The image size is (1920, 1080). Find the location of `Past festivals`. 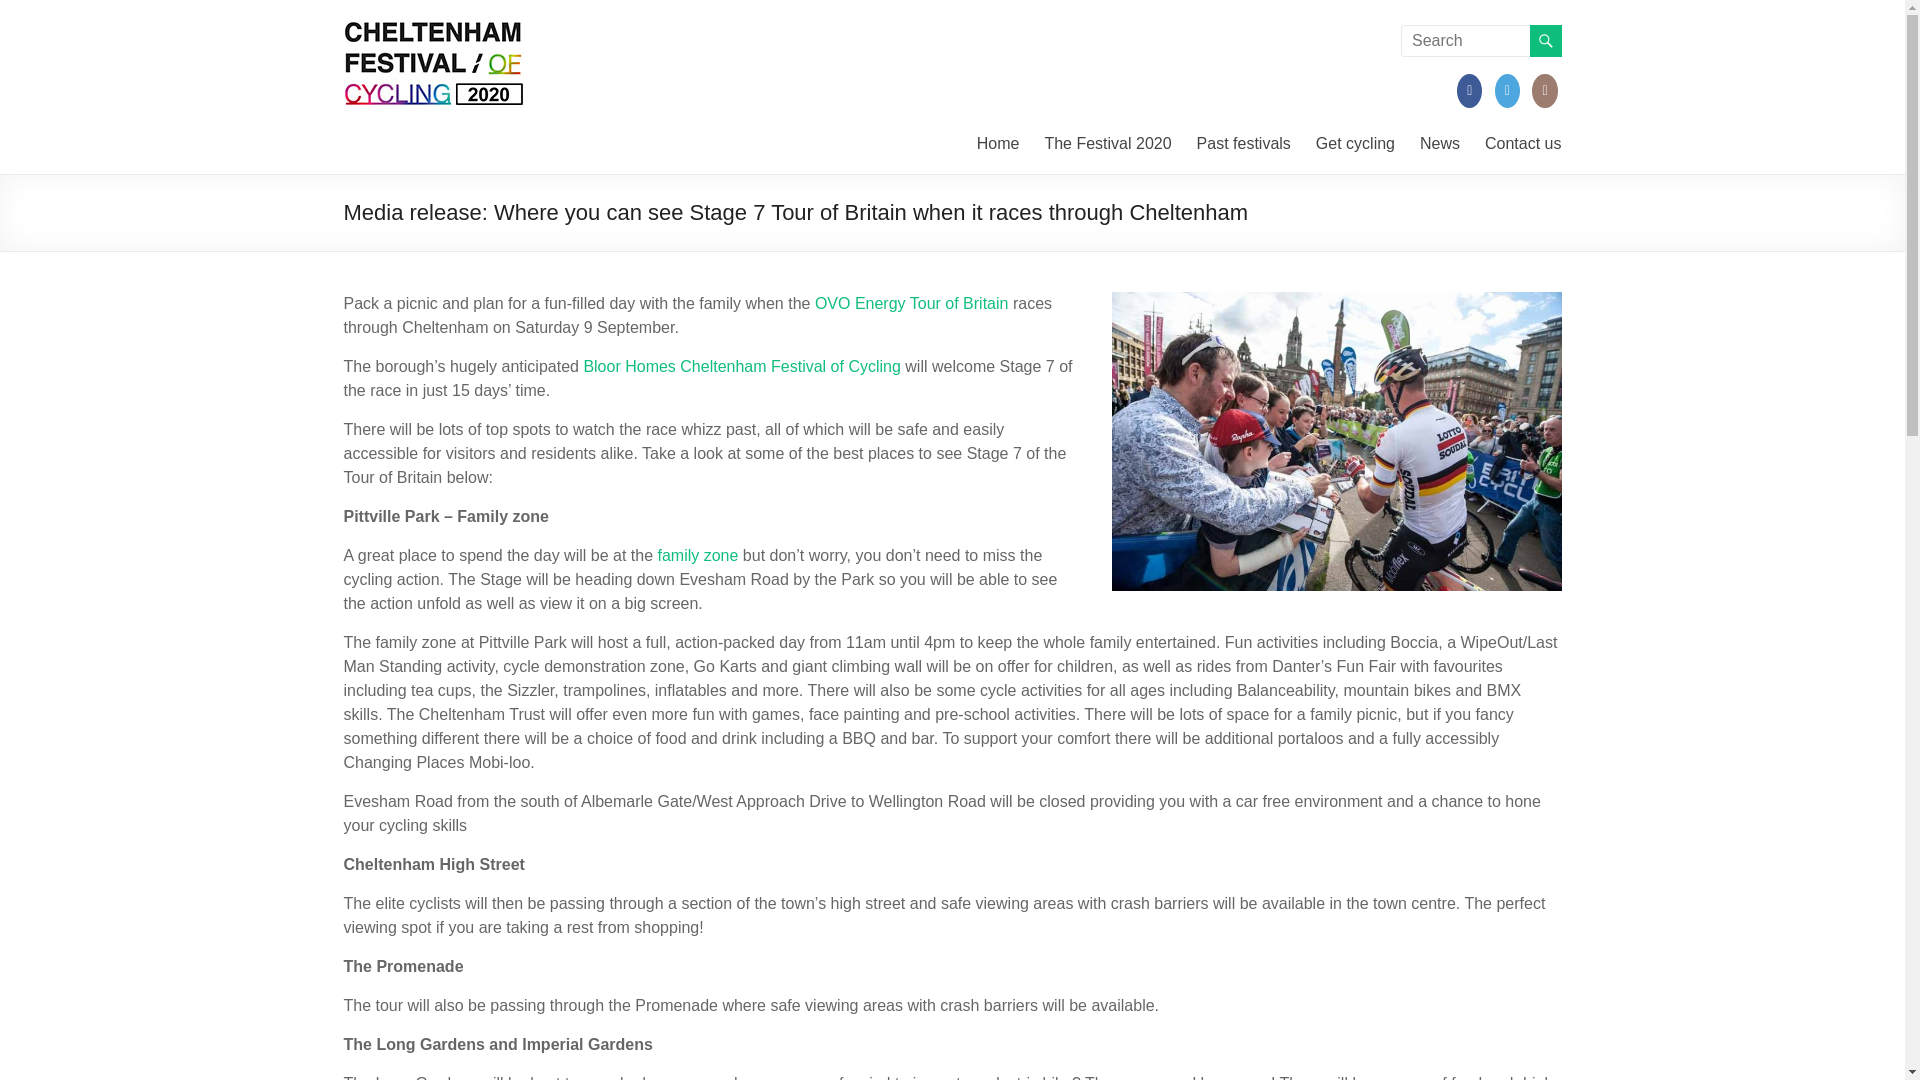

Past festivals is located at coordinates (1243, 143).